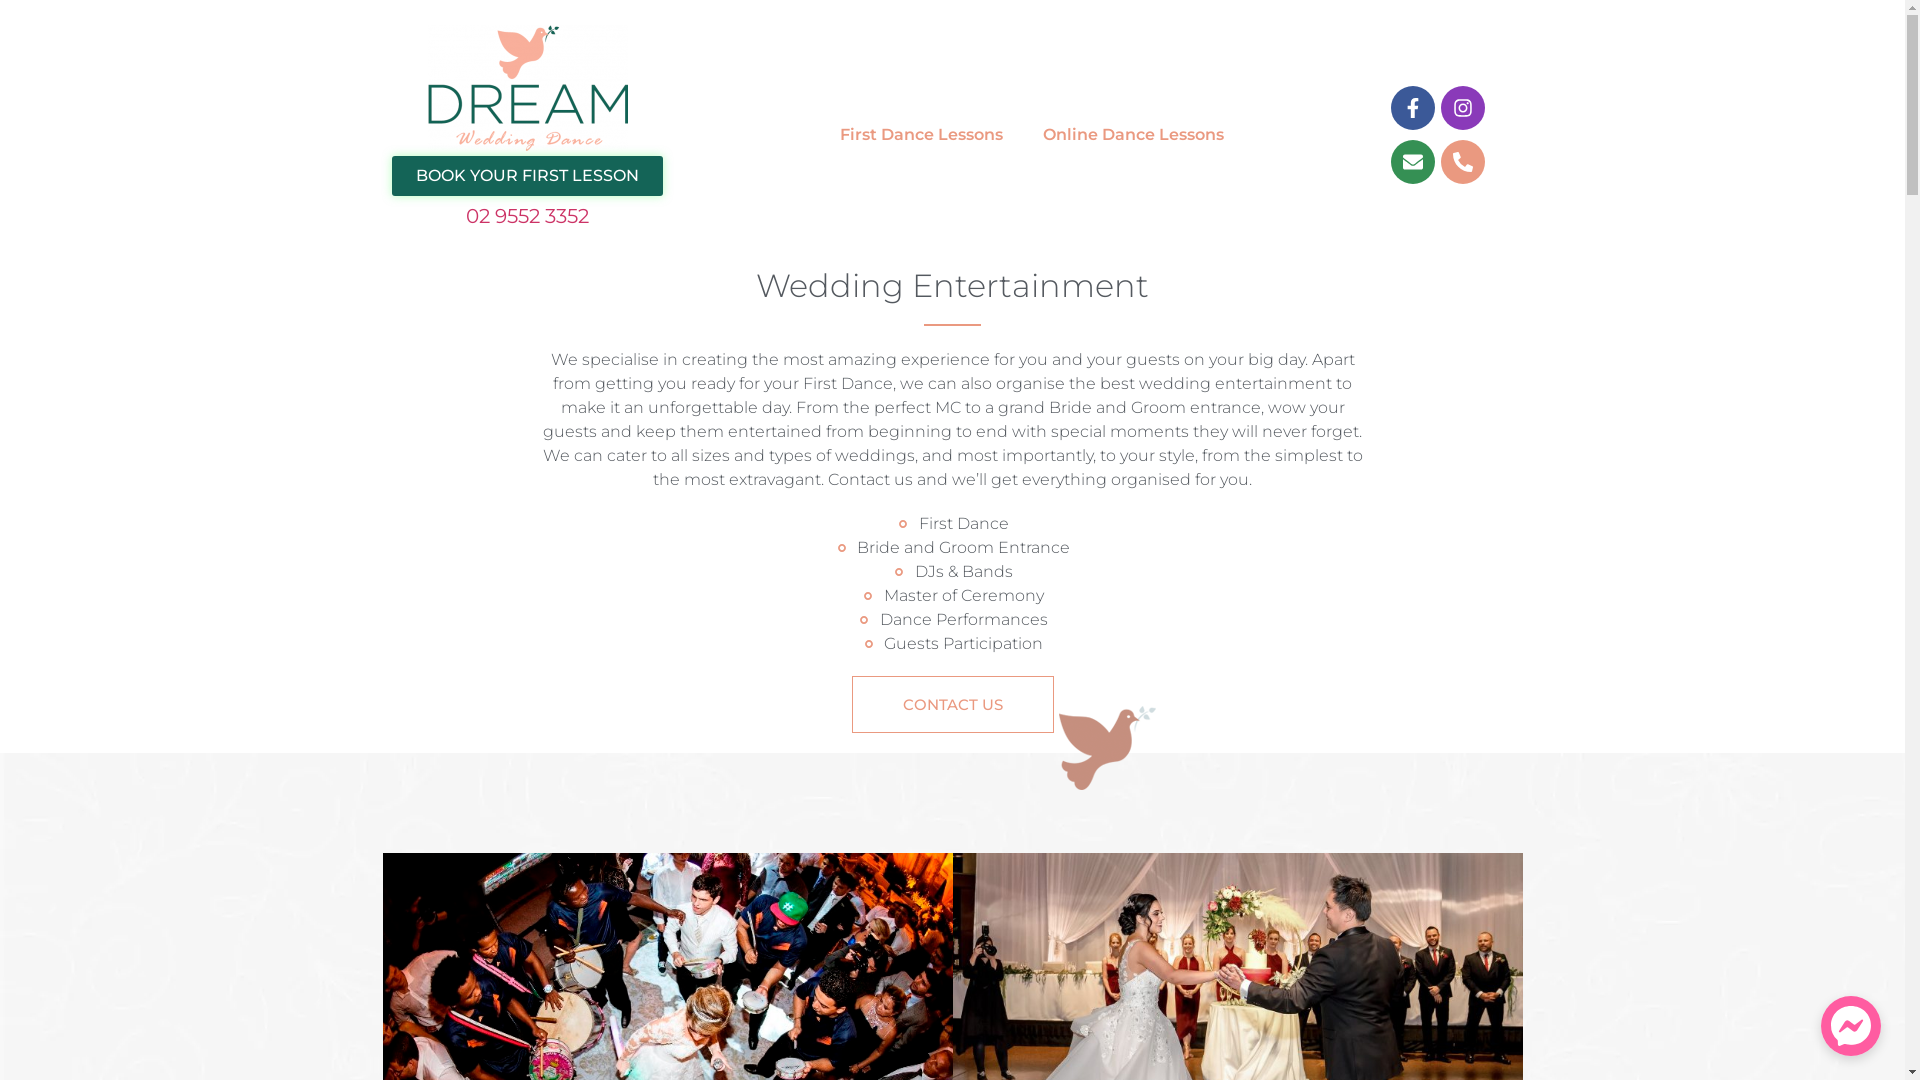  I want to click on First Dance Lessons, so click(922, 135).